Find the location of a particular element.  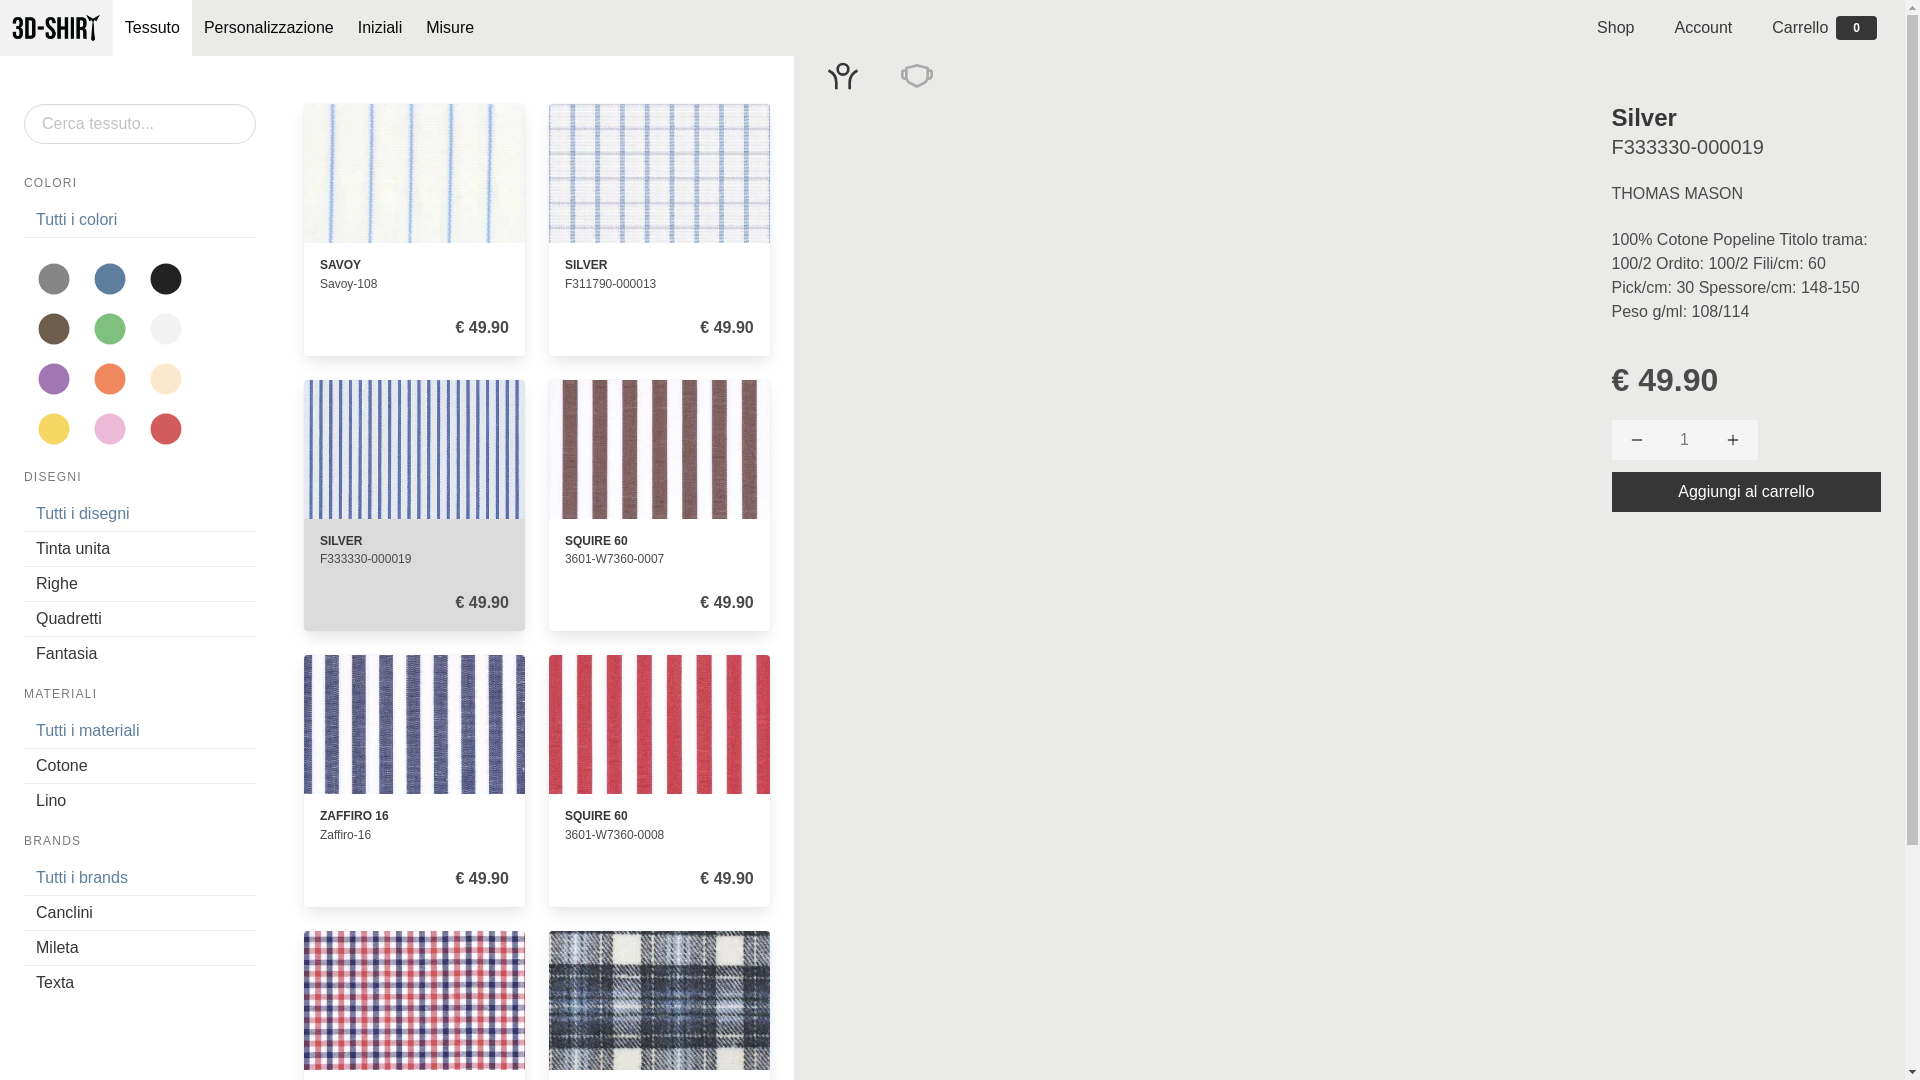

Aggiungi al carrello is located at coordinates (1747, 492).